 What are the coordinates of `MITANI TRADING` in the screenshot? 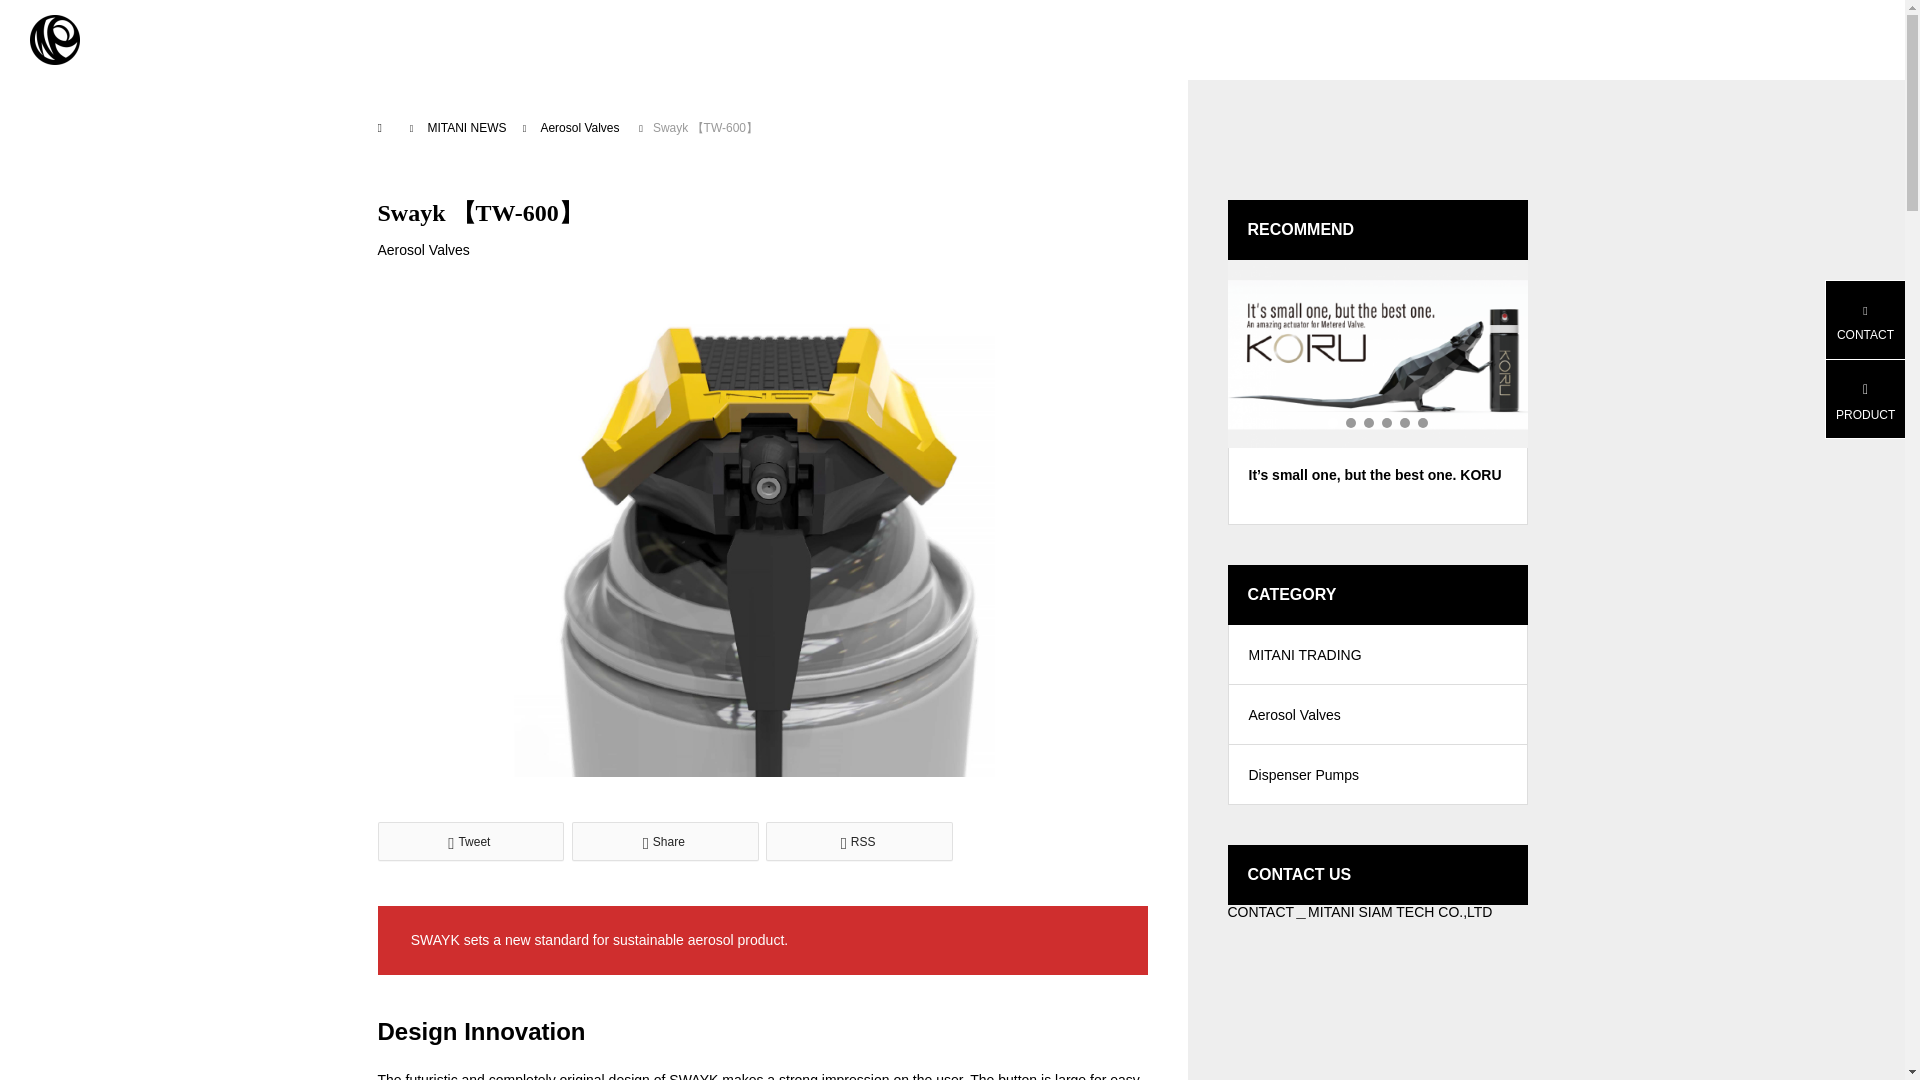 It's located at (54, 40).